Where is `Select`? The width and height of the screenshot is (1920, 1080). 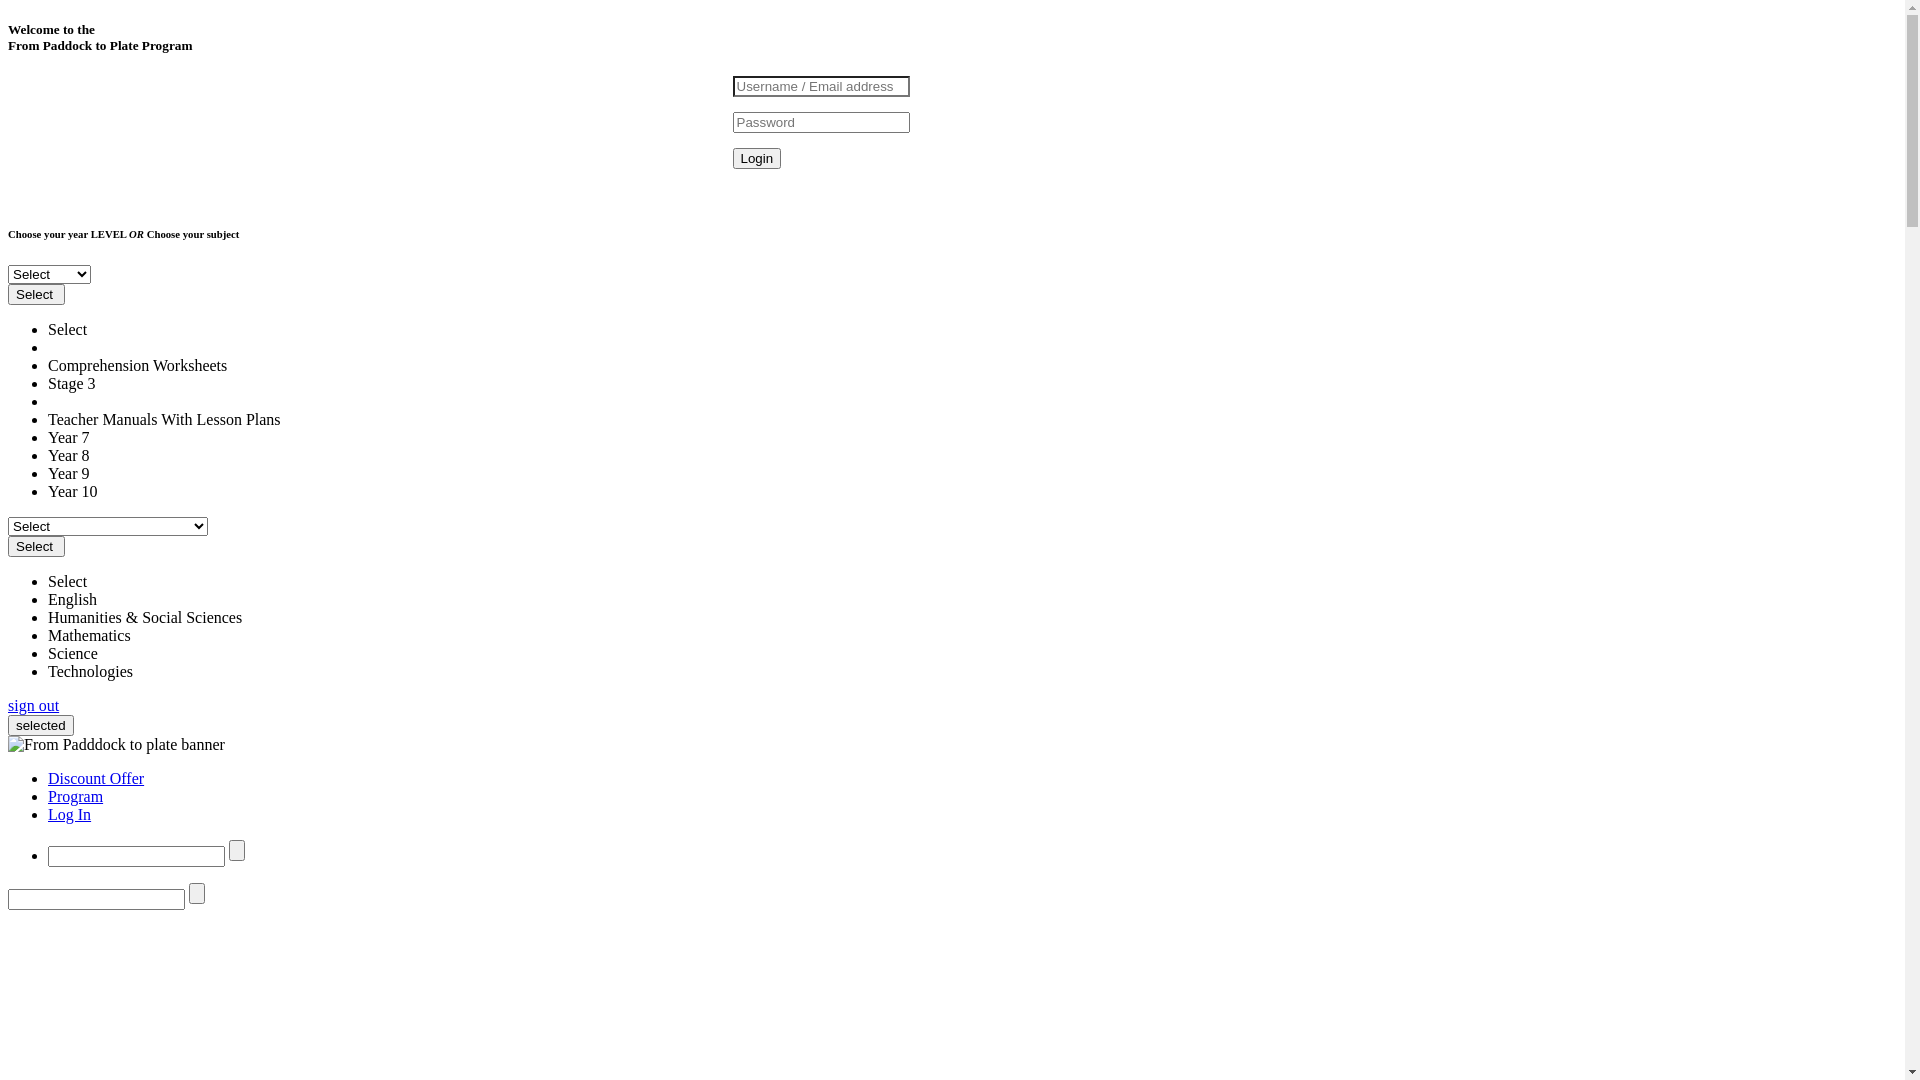 Select is located at coordinates (68, 582).